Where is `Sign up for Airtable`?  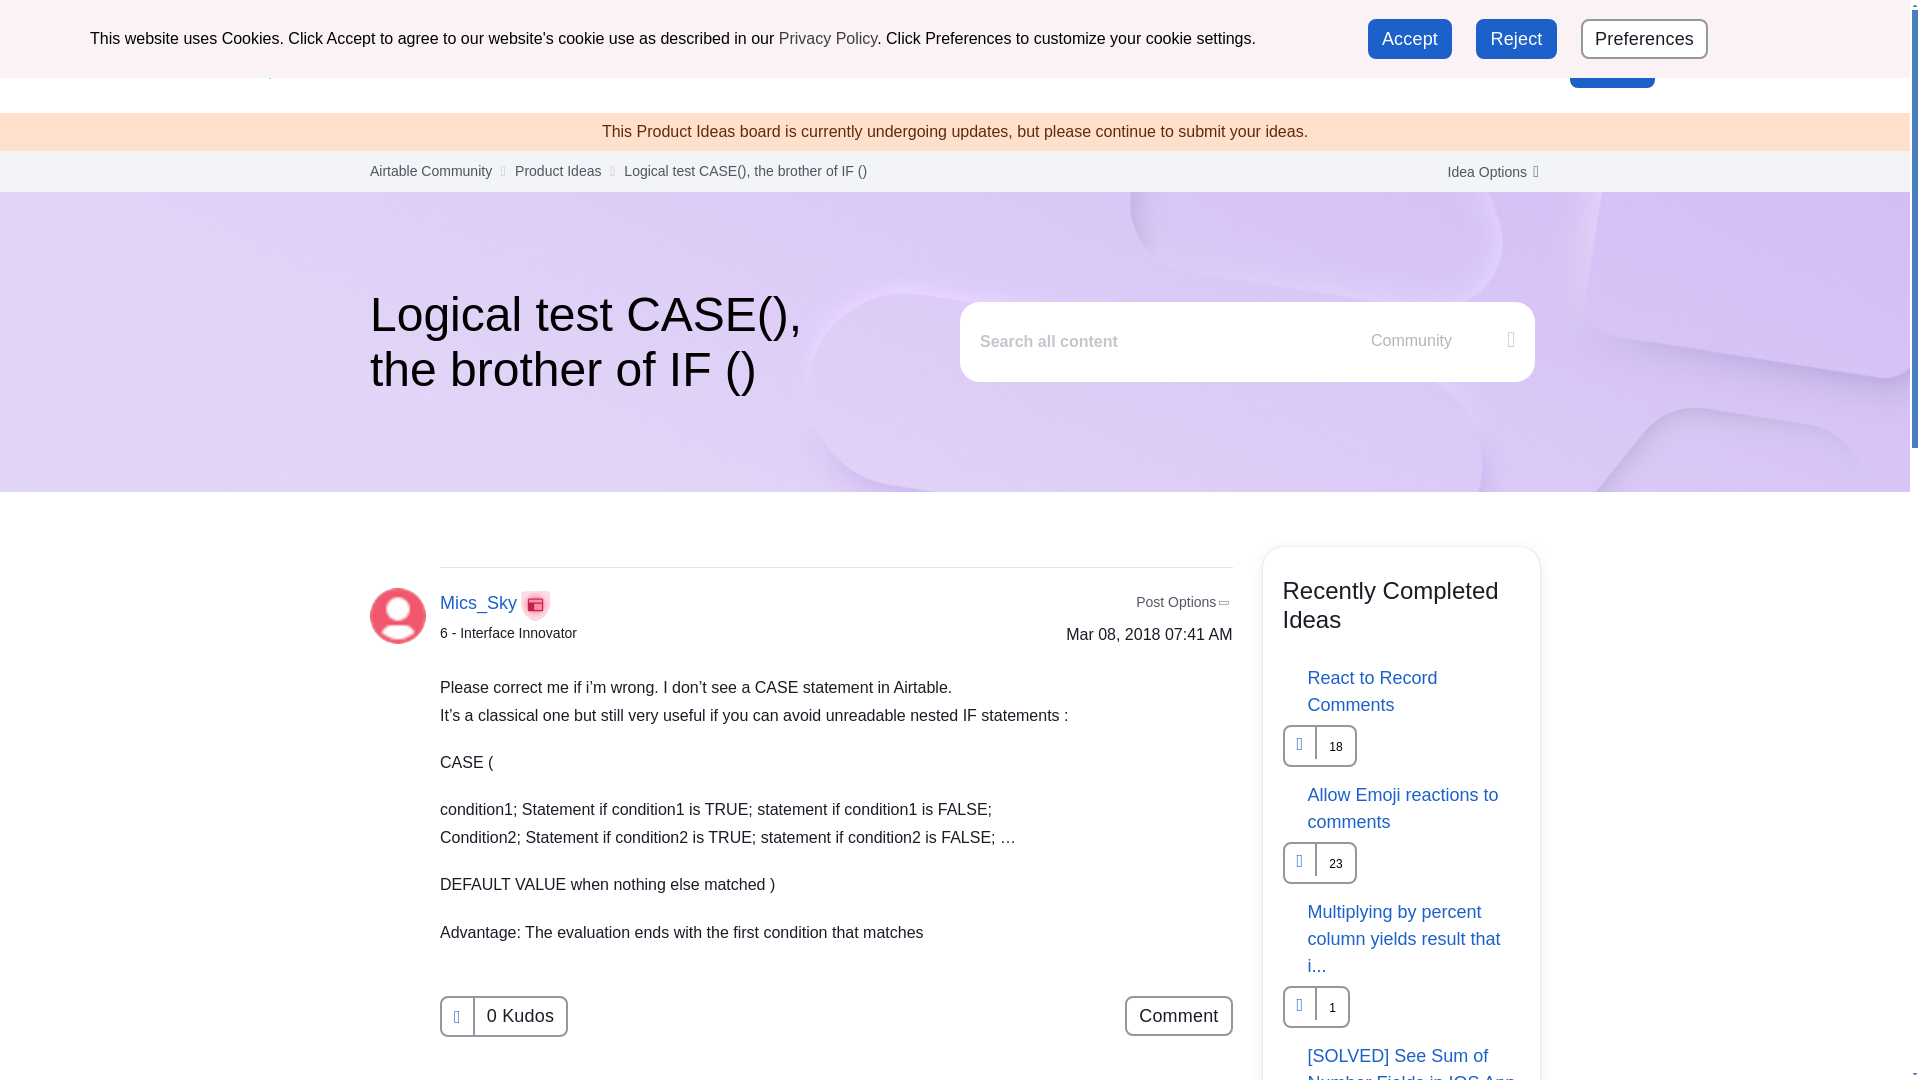 Sign up for Airtable is located at coordinates (1588, 24).